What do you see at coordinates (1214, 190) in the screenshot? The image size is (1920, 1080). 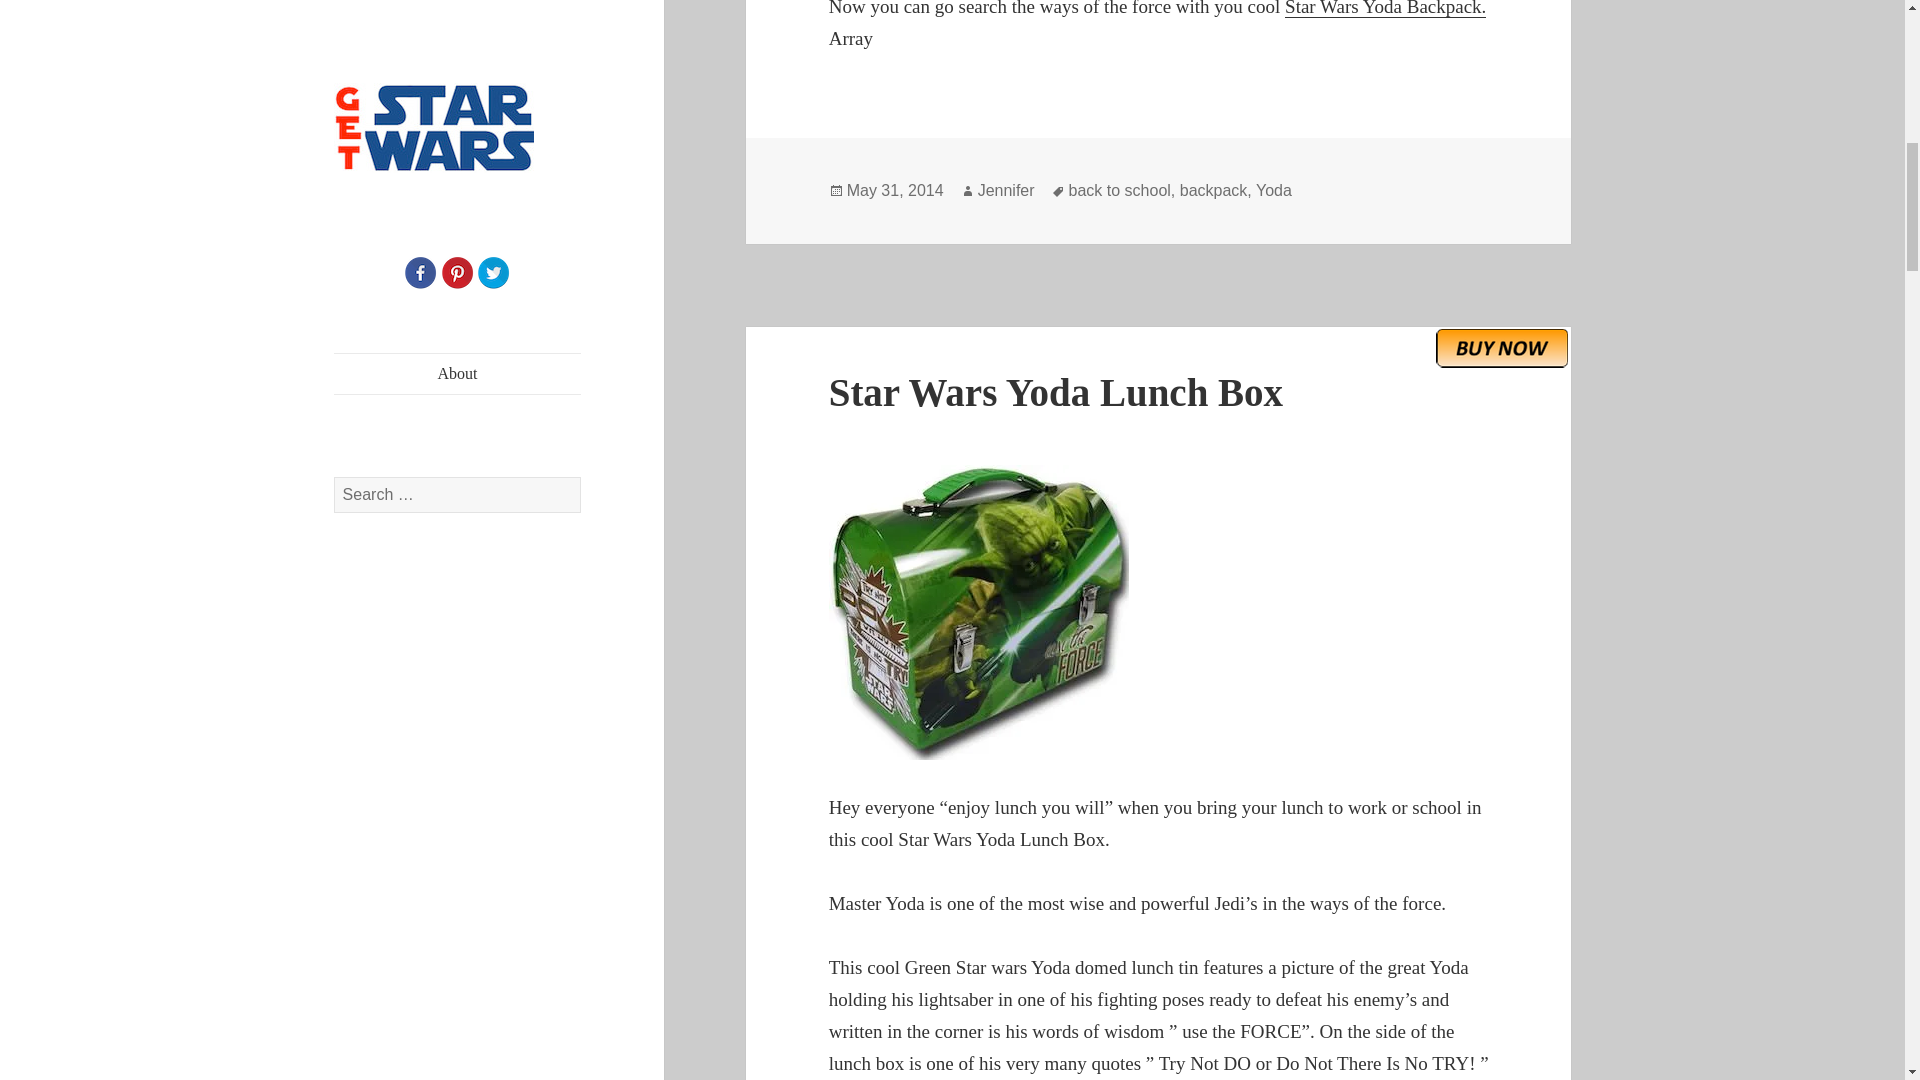 I see `backpack` at bounding box center [1214, 190].